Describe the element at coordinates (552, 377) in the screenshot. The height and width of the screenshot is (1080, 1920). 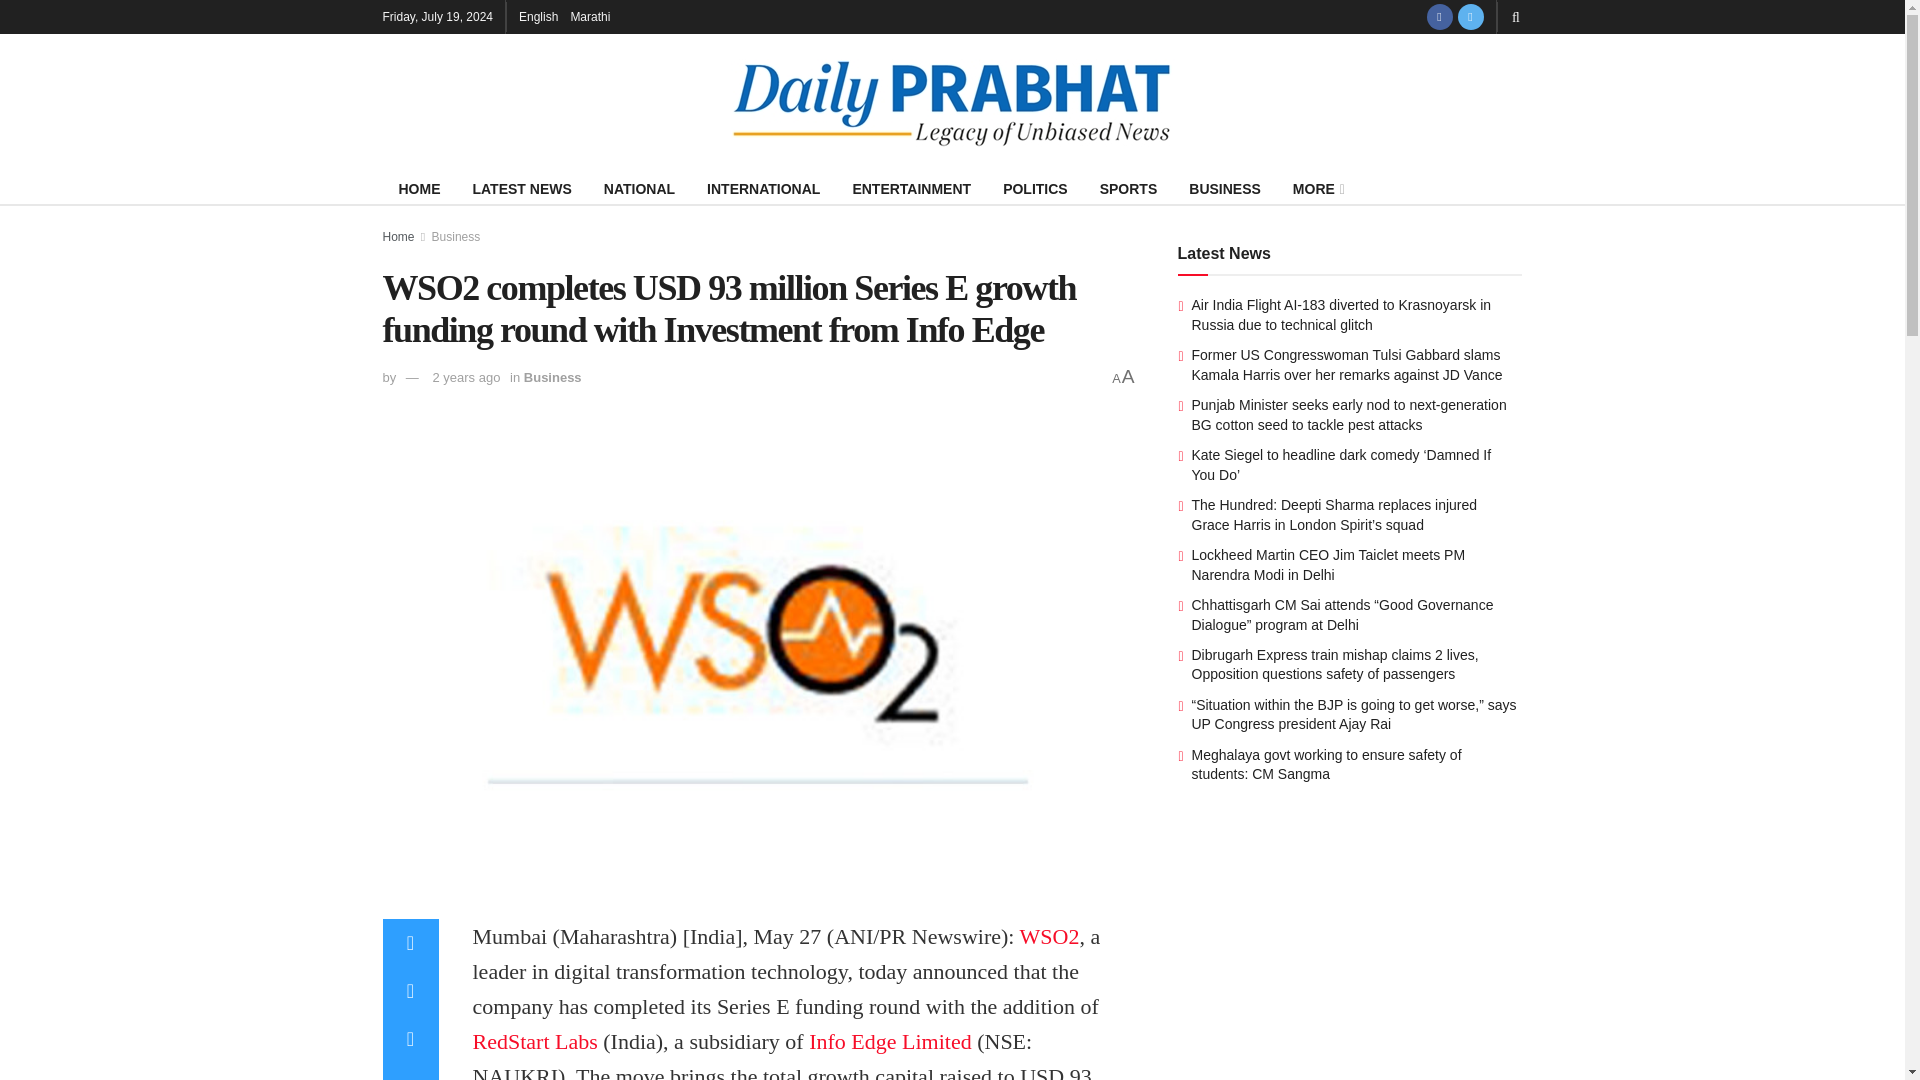
I see `Business` at that location.